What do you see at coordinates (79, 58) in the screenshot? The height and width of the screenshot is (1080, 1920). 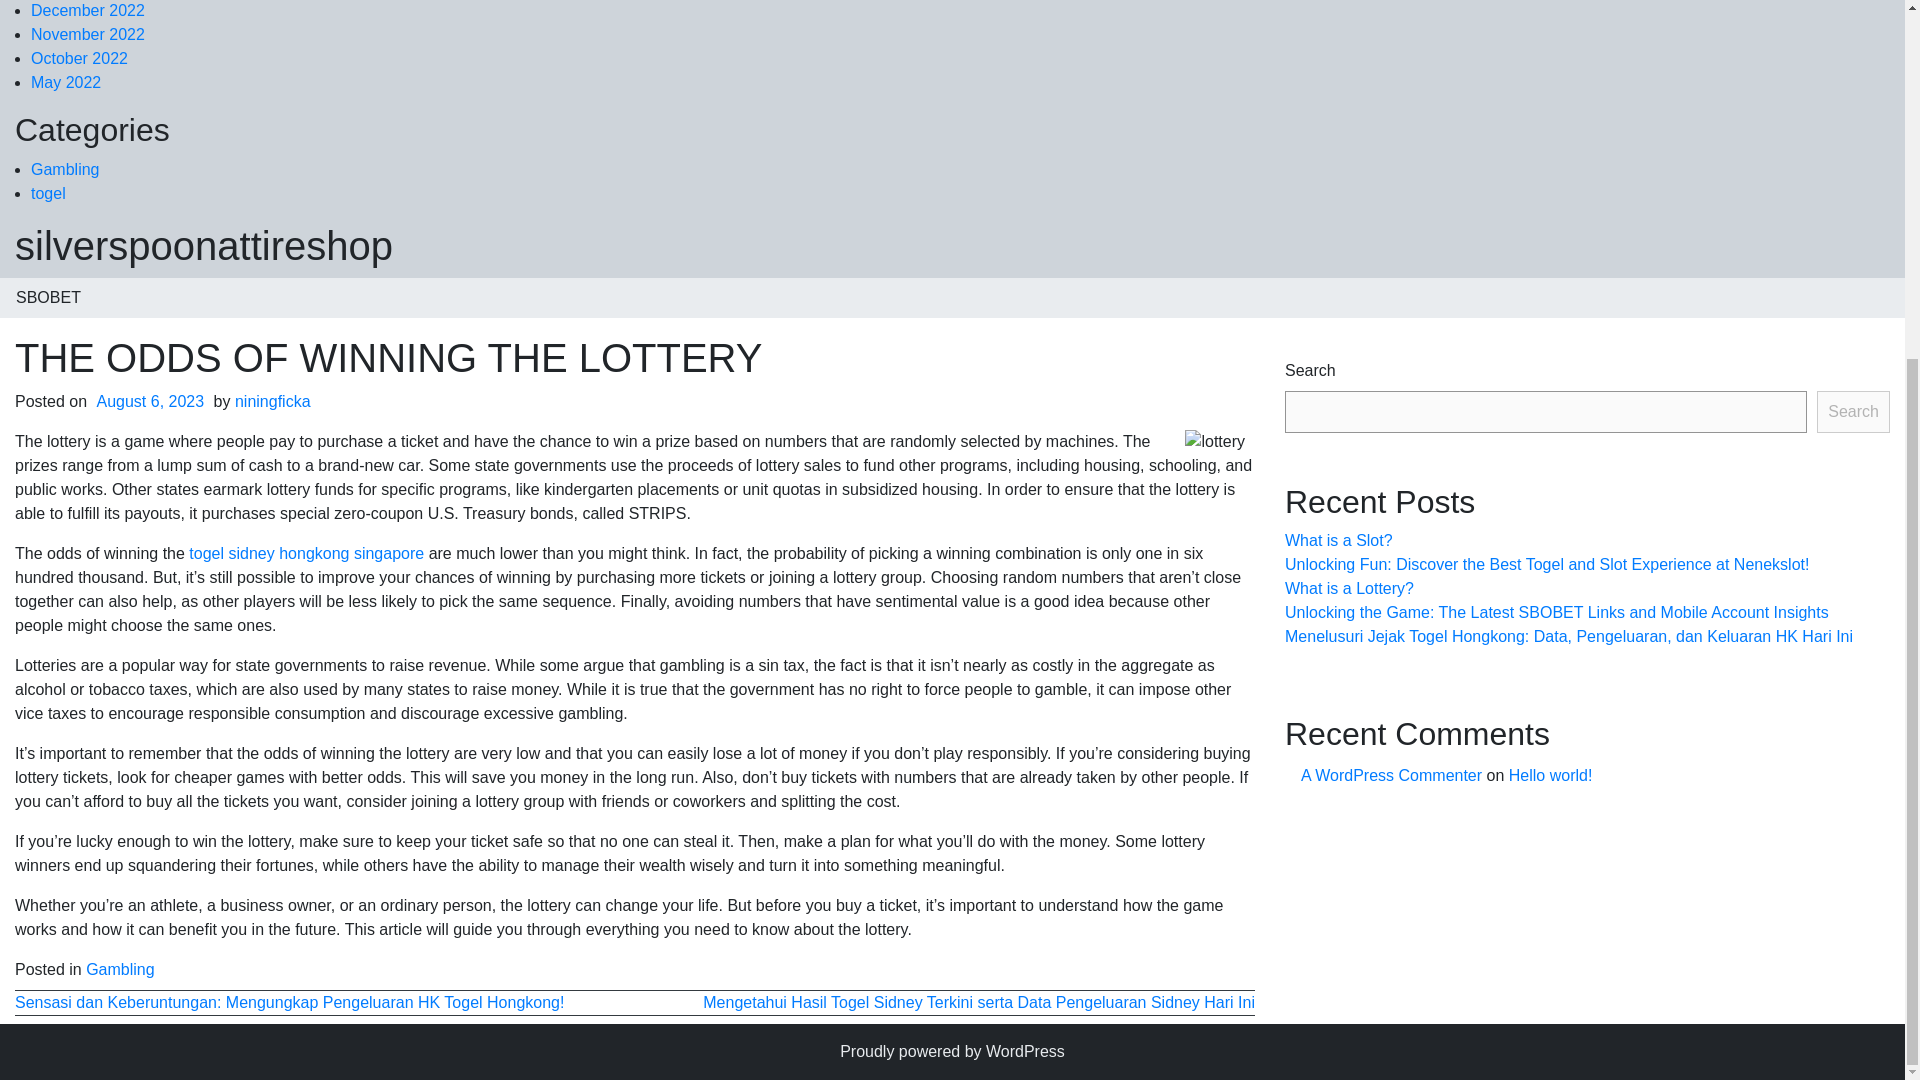 I see `October 2022` at bounding box center [79, 58].